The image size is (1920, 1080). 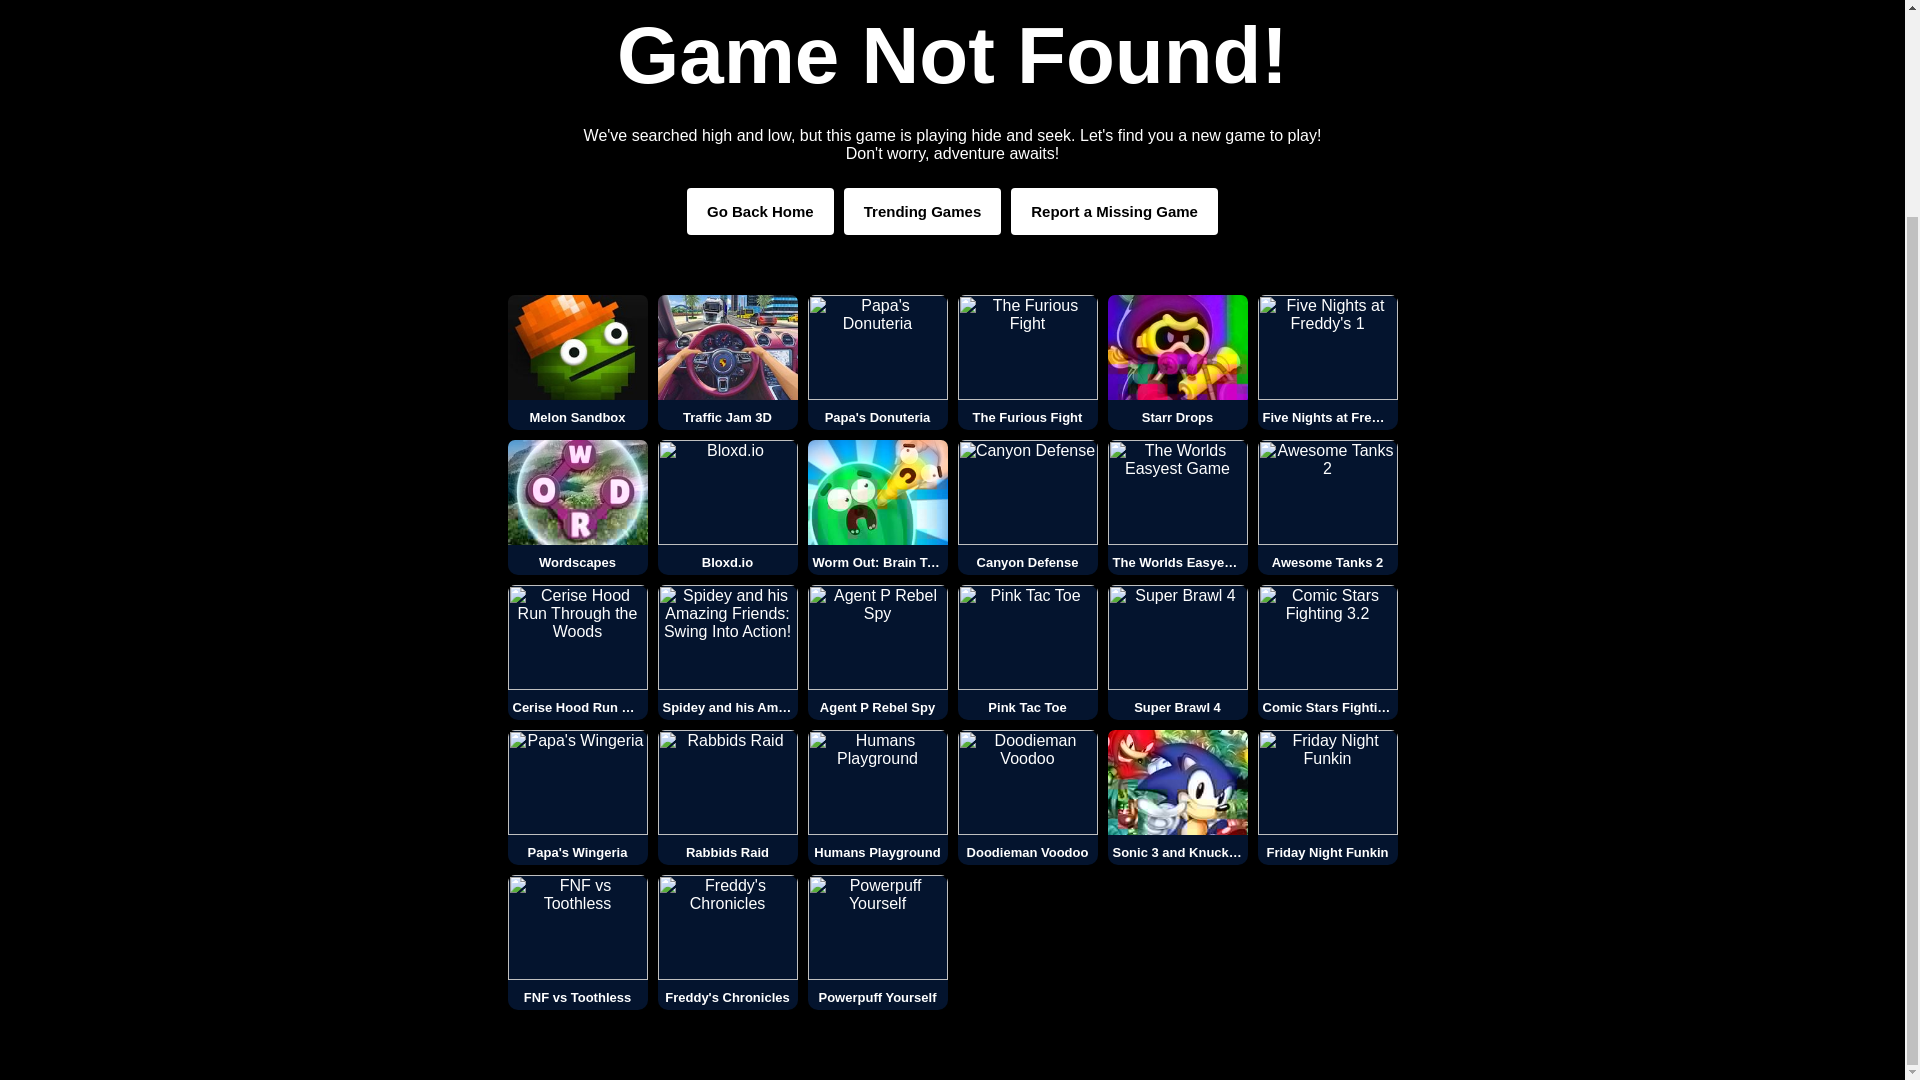 I want to click on The Furious Fight, so click(x=1028, y=362).